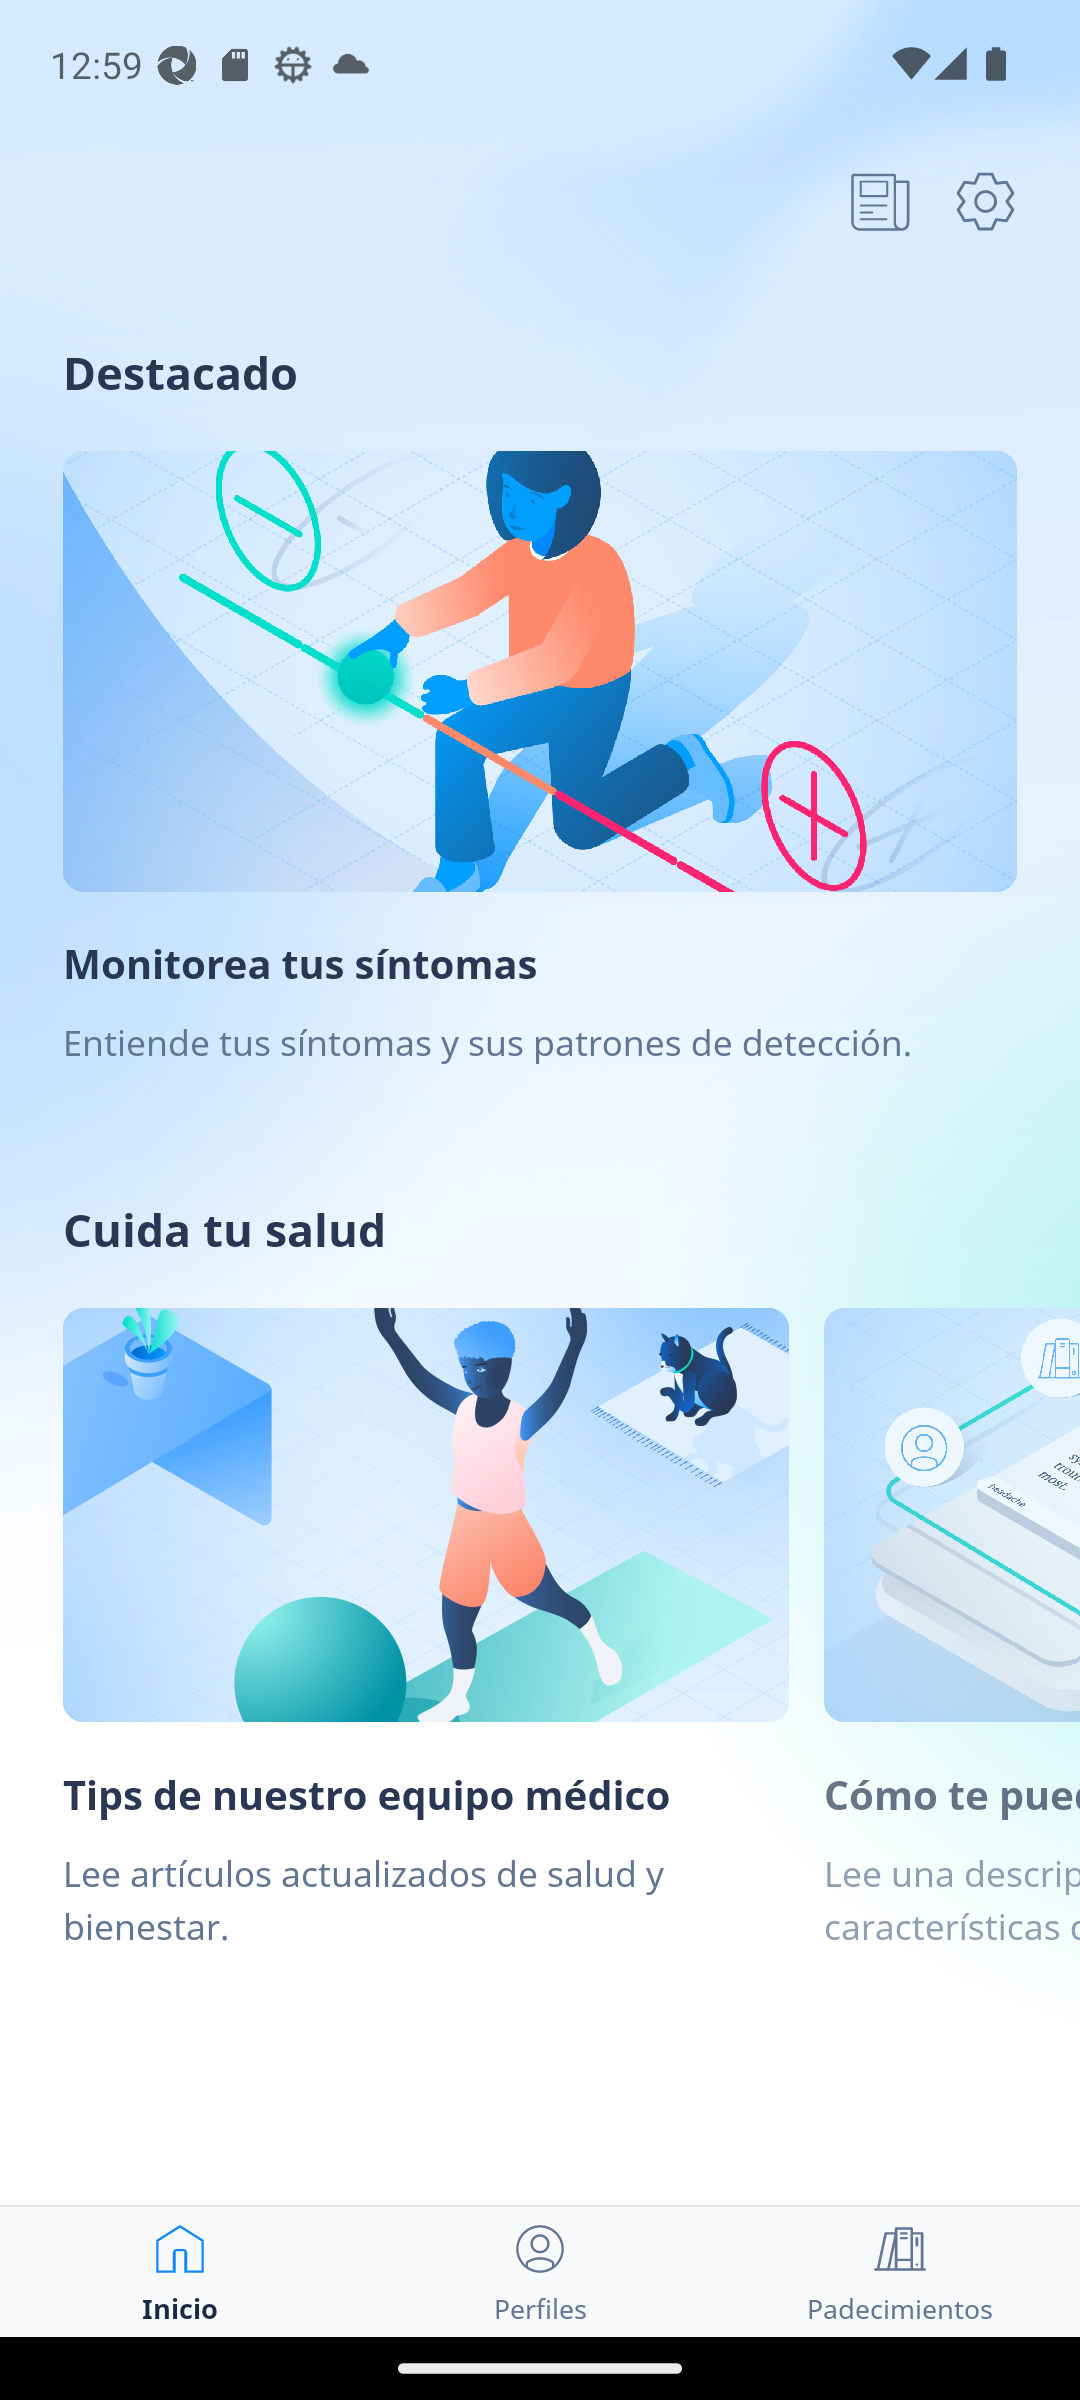 This screenshot has height=2400, width=1080. I want to click on settings icon, open settings, so click(985, 201).